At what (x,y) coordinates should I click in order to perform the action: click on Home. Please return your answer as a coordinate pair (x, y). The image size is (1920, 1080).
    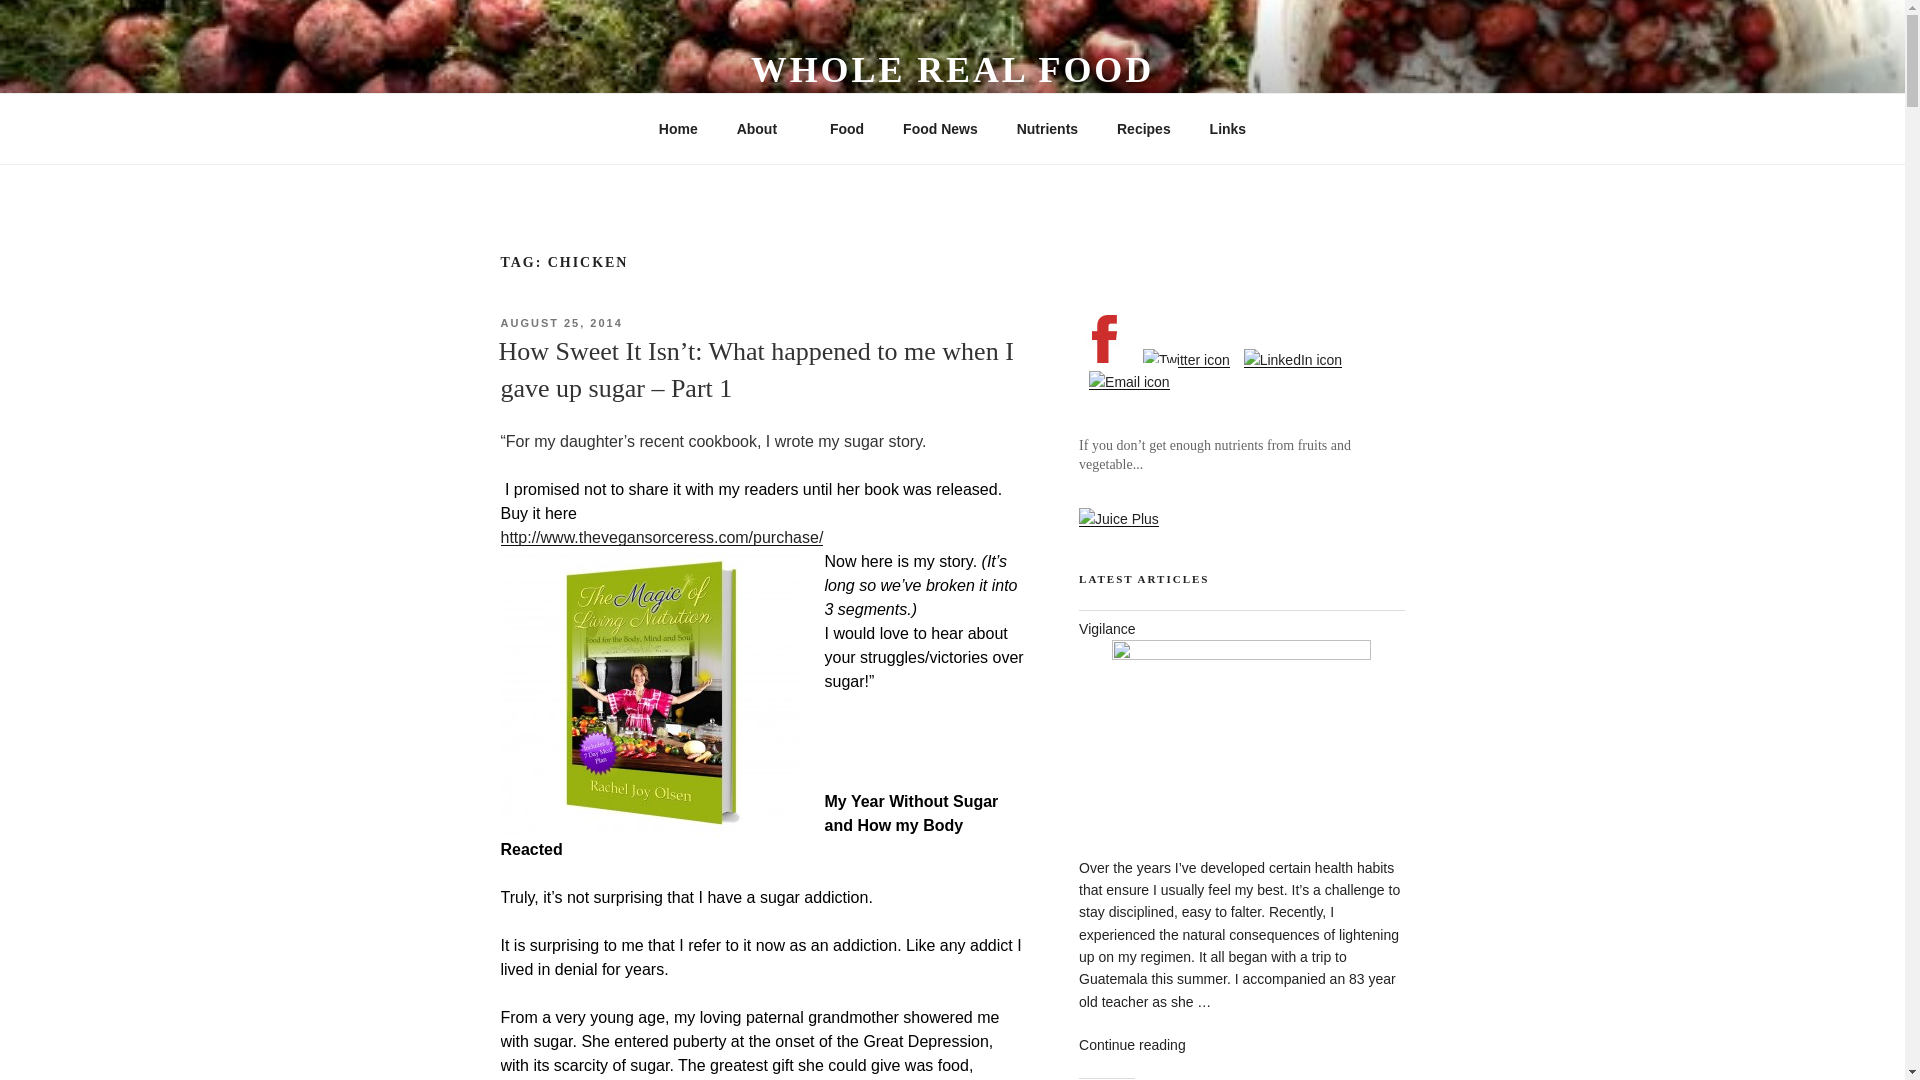
    Looking at the image, I should click on (678, 128).